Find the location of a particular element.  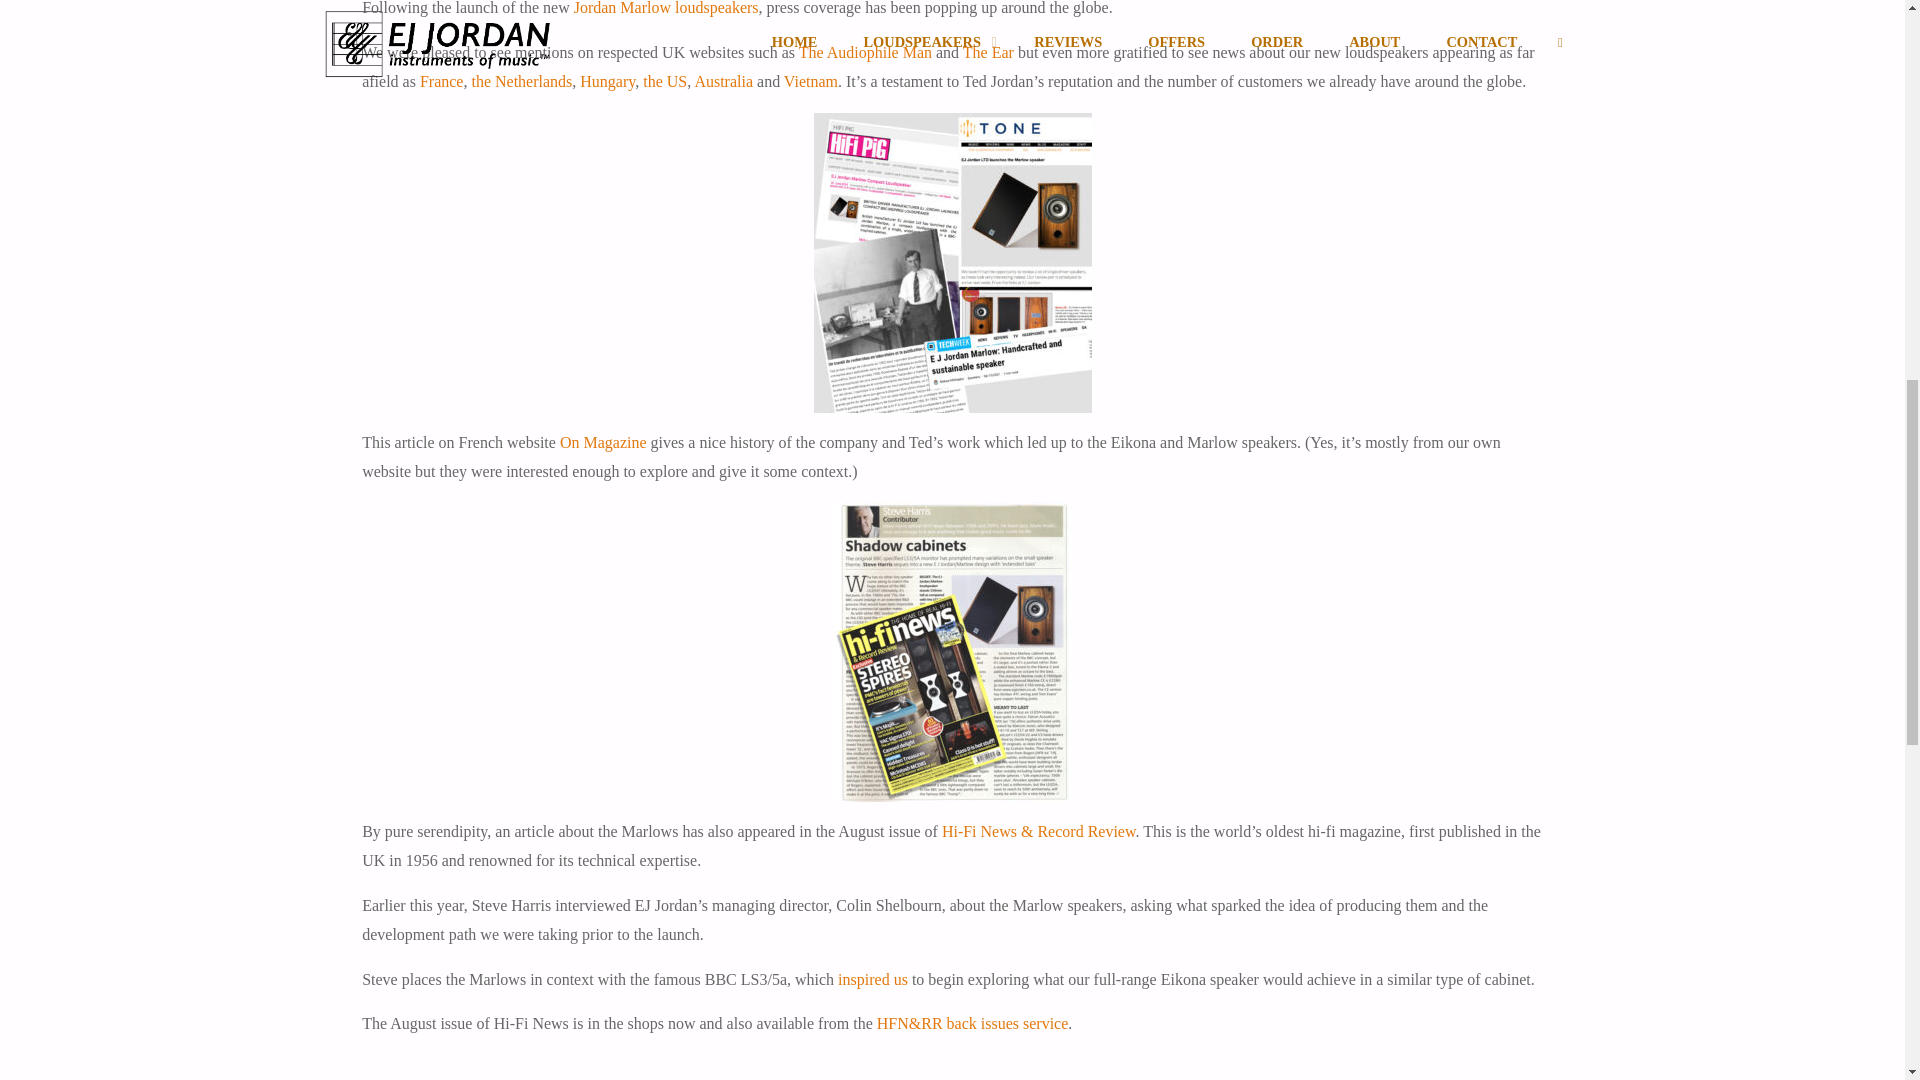

The Audiophile Man is located at coordinates (864, 52).